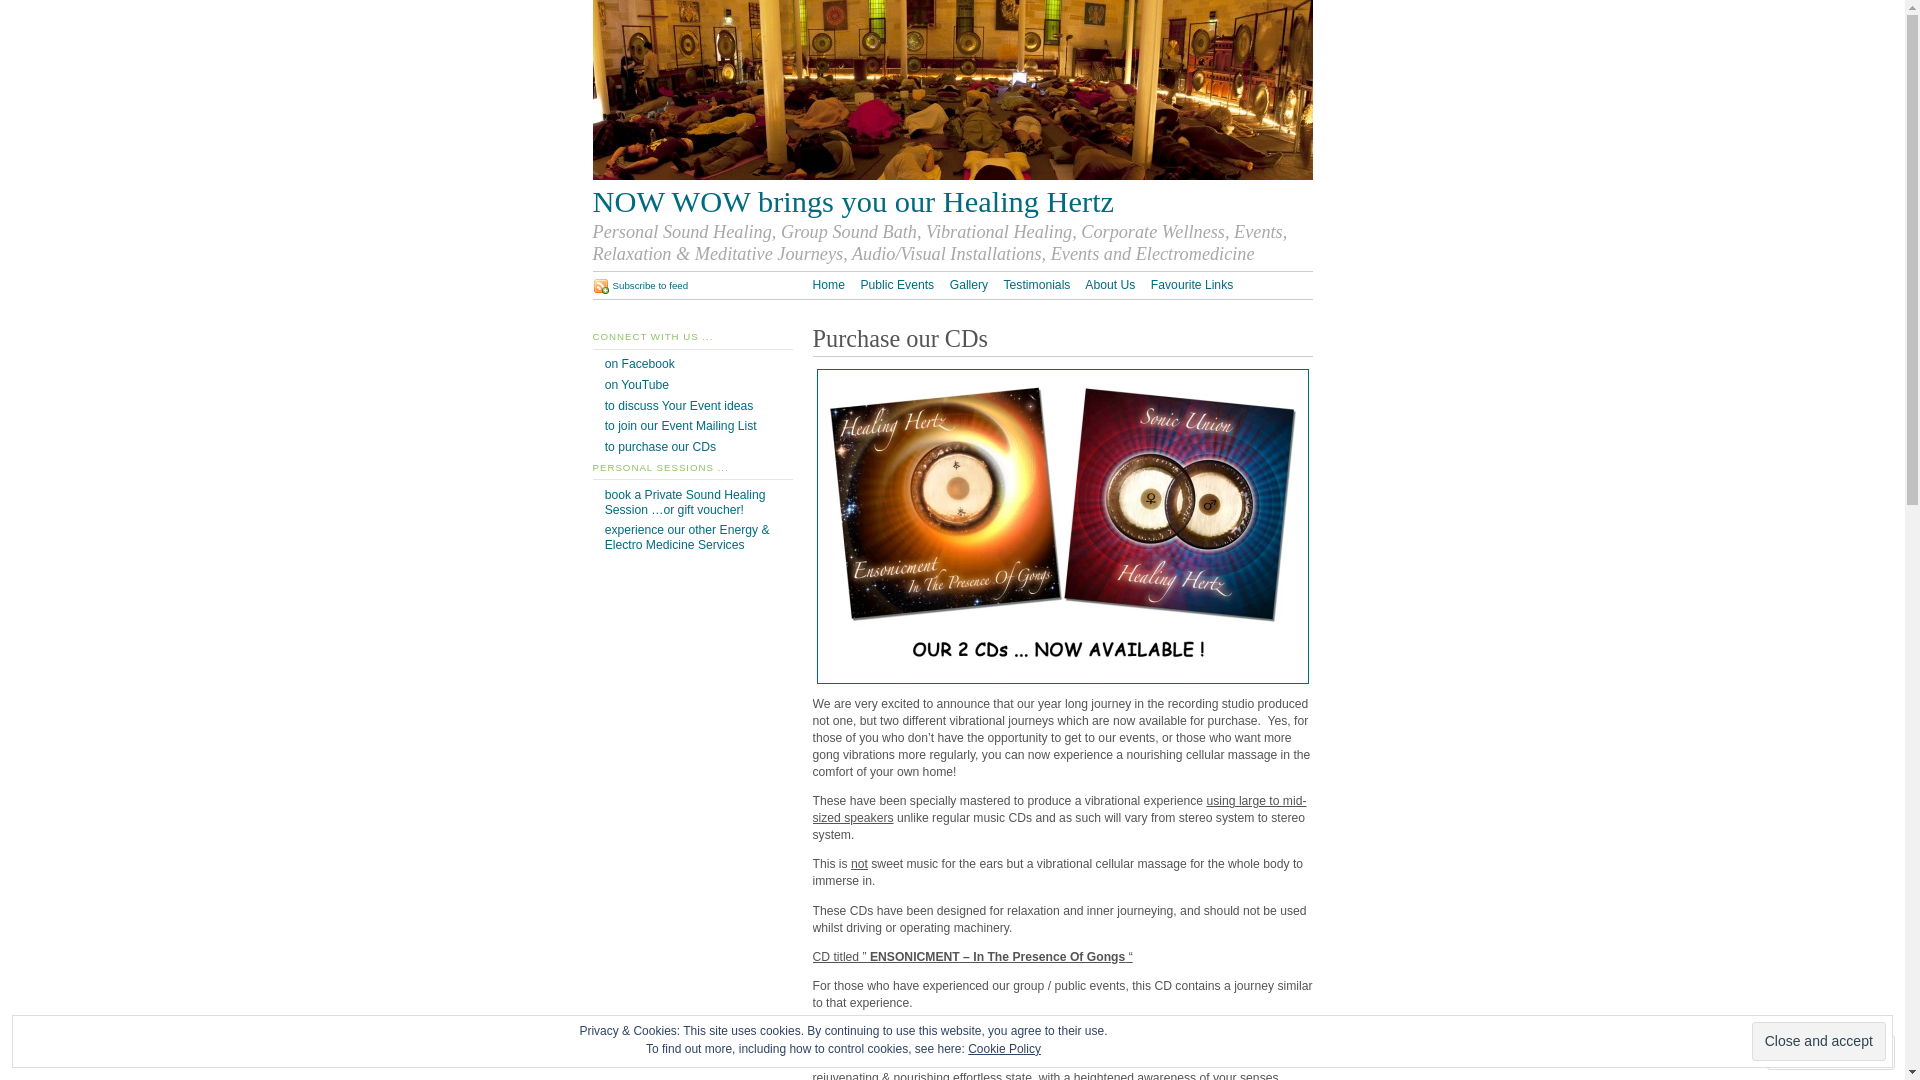 Image resolution: width=1920 pixels, height=1080 pixels. Describe the element at coordinates (640, 286) in the screenshot. I see `Subscribe to feed` at that location.